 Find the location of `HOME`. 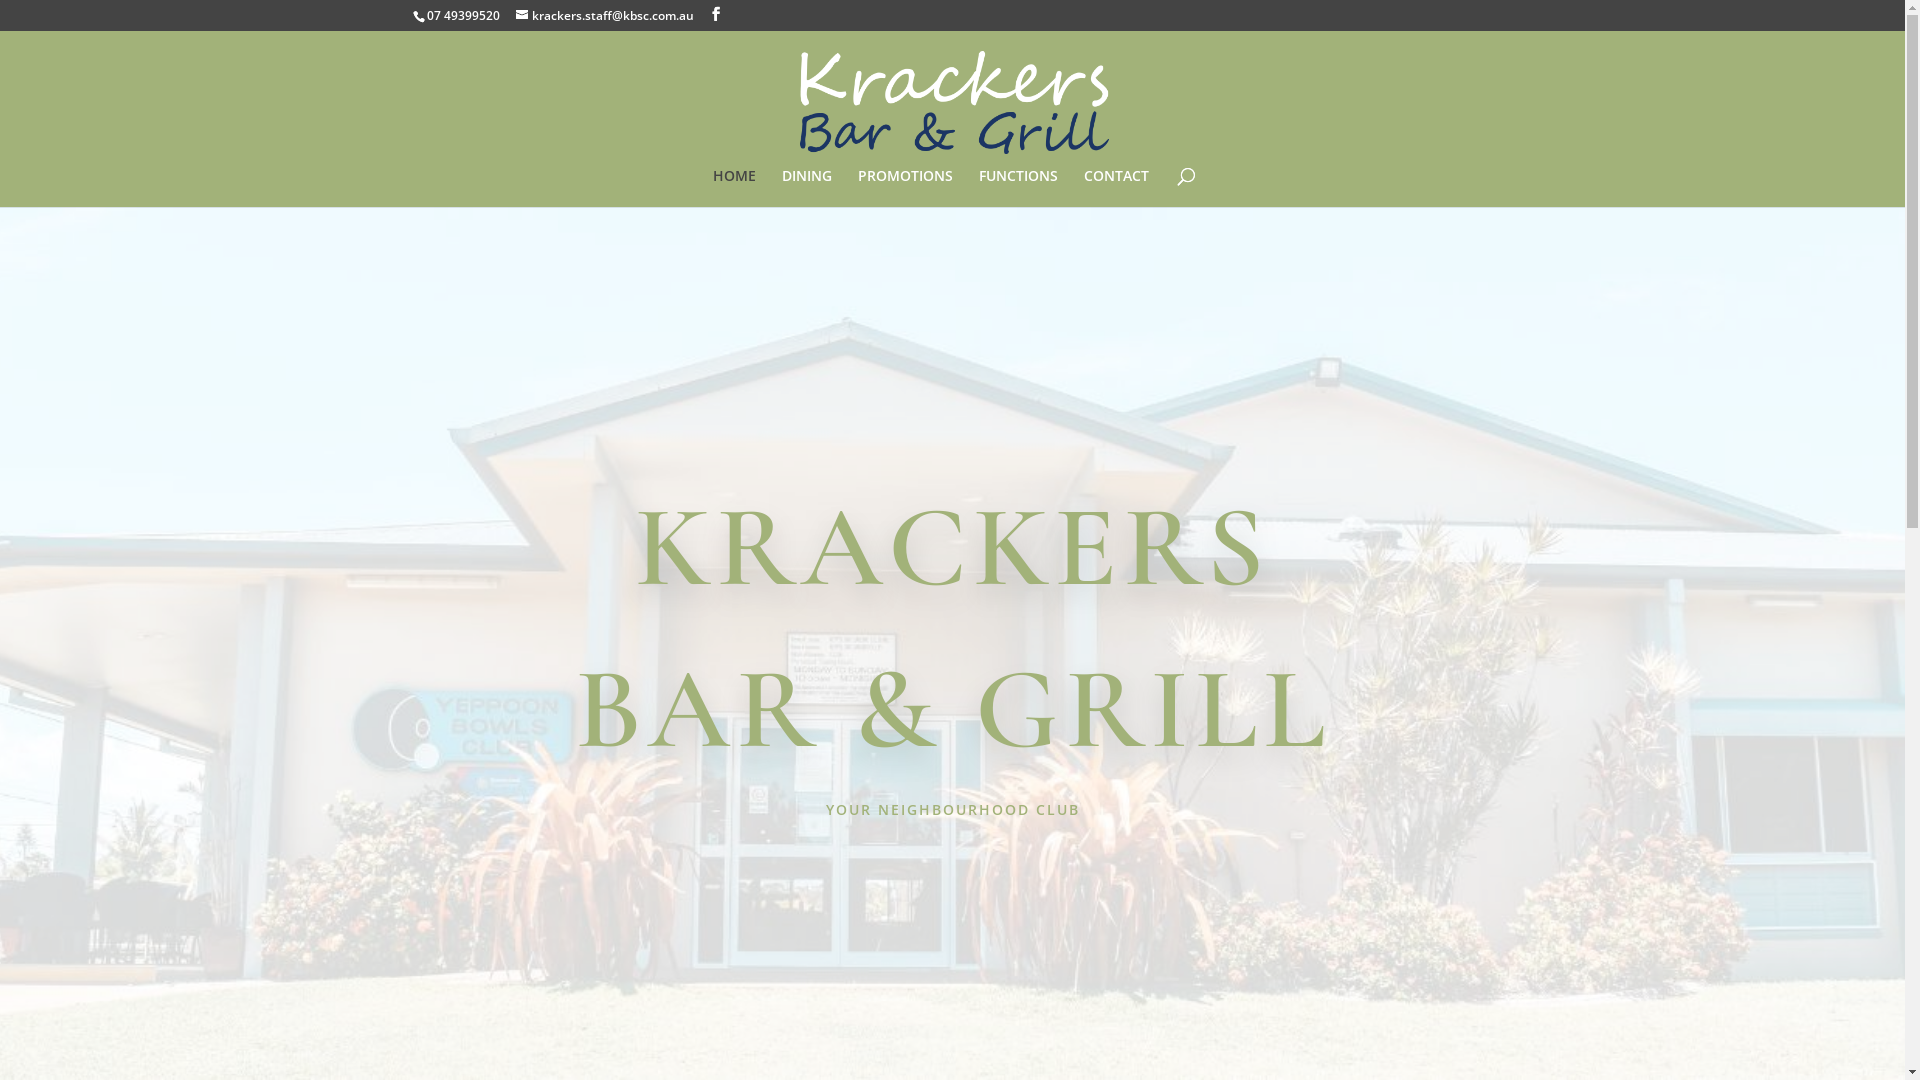

HOME is located at coordinates (734, 188).